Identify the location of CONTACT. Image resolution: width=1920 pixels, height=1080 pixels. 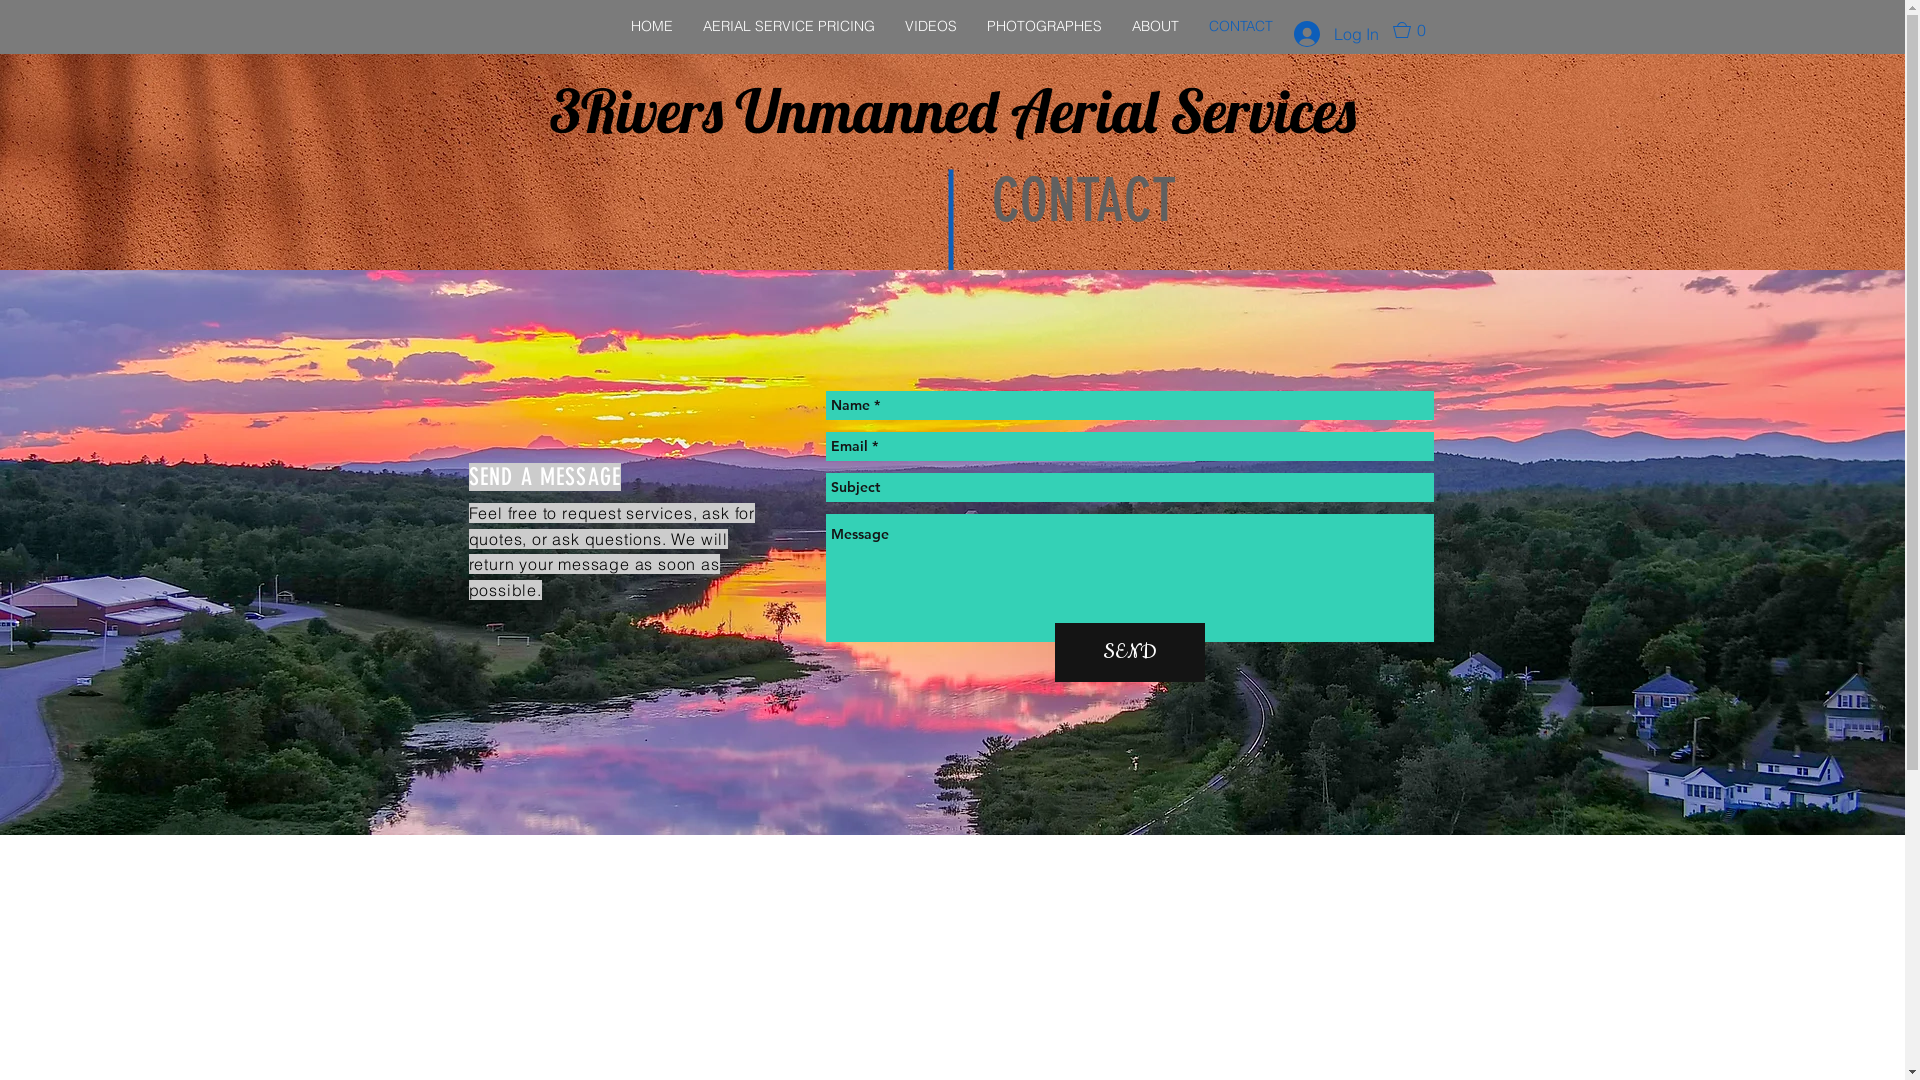
(1241, 26).